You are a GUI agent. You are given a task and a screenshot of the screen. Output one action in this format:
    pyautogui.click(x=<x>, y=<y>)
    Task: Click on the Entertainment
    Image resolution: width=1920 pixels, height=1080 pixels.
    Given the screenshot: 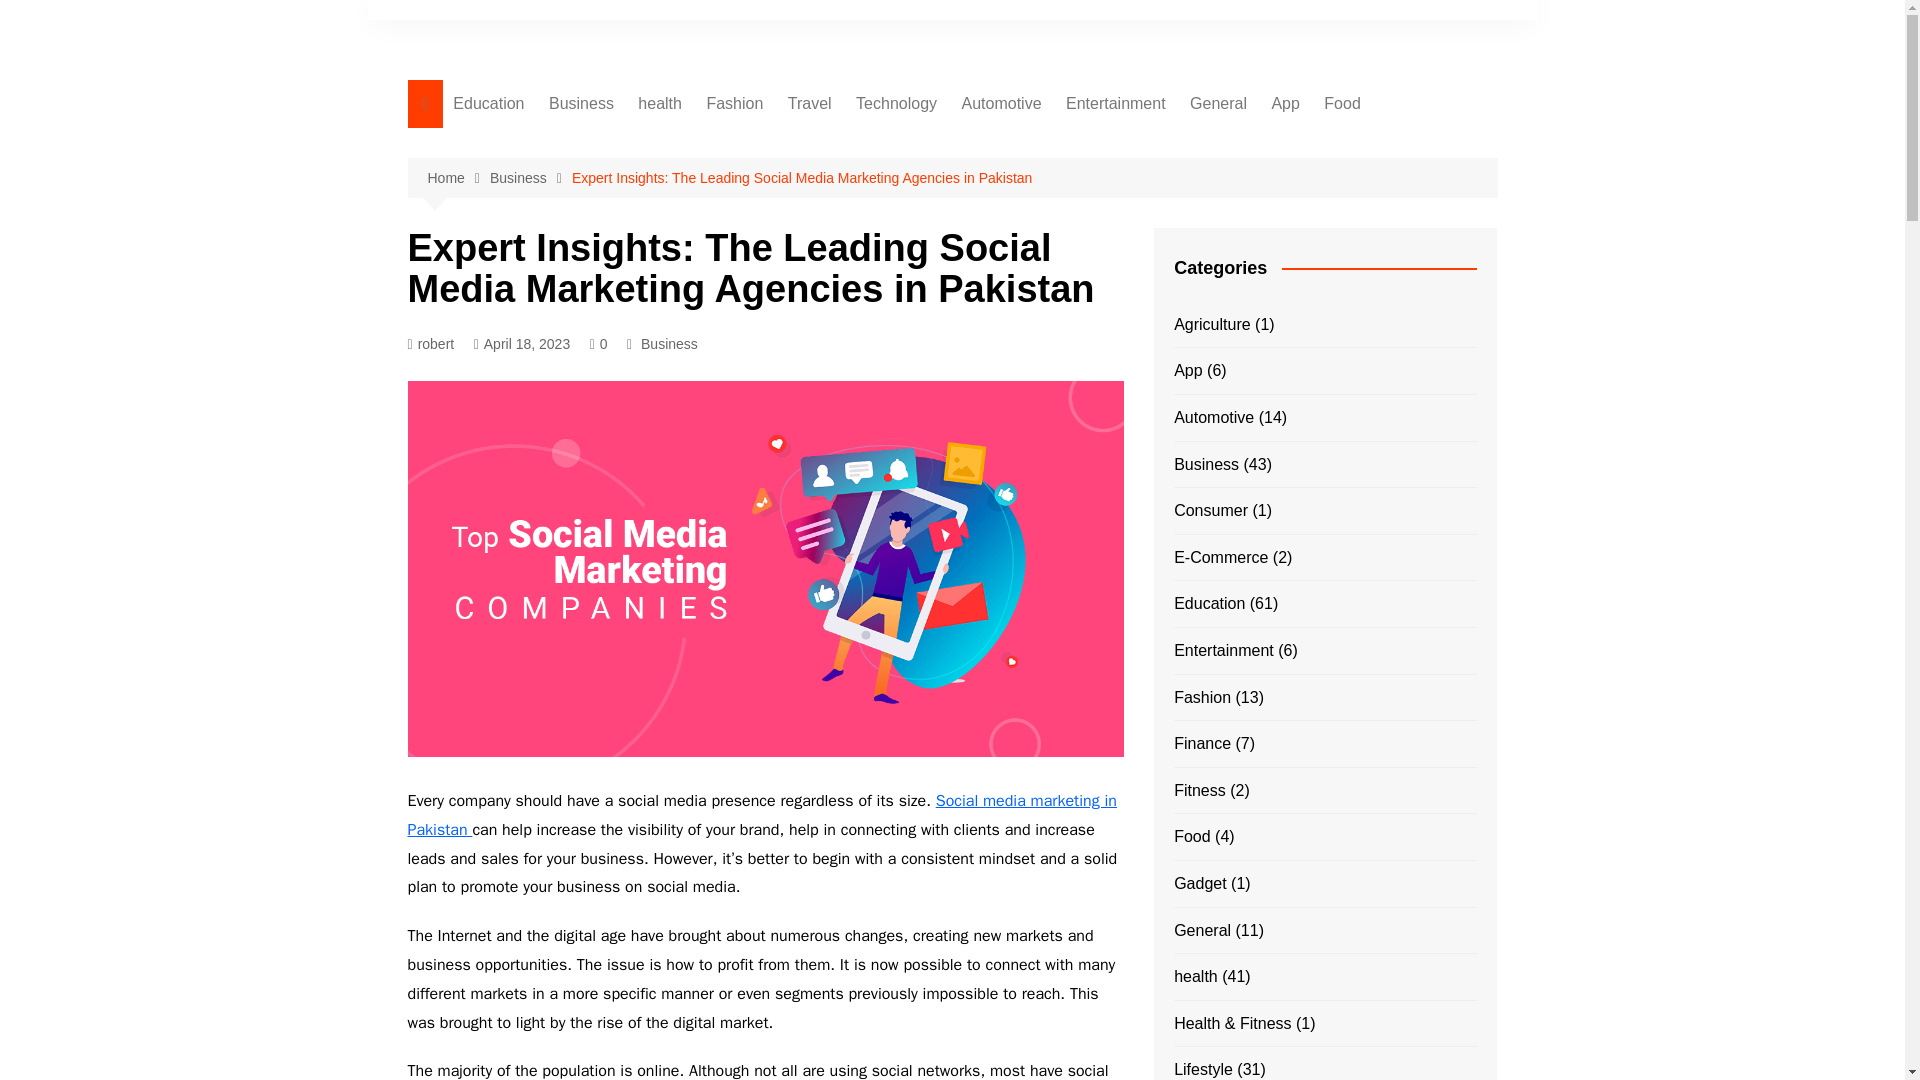 What is the action you would take?
    pyautogui.click(x=1116, y=104)
    